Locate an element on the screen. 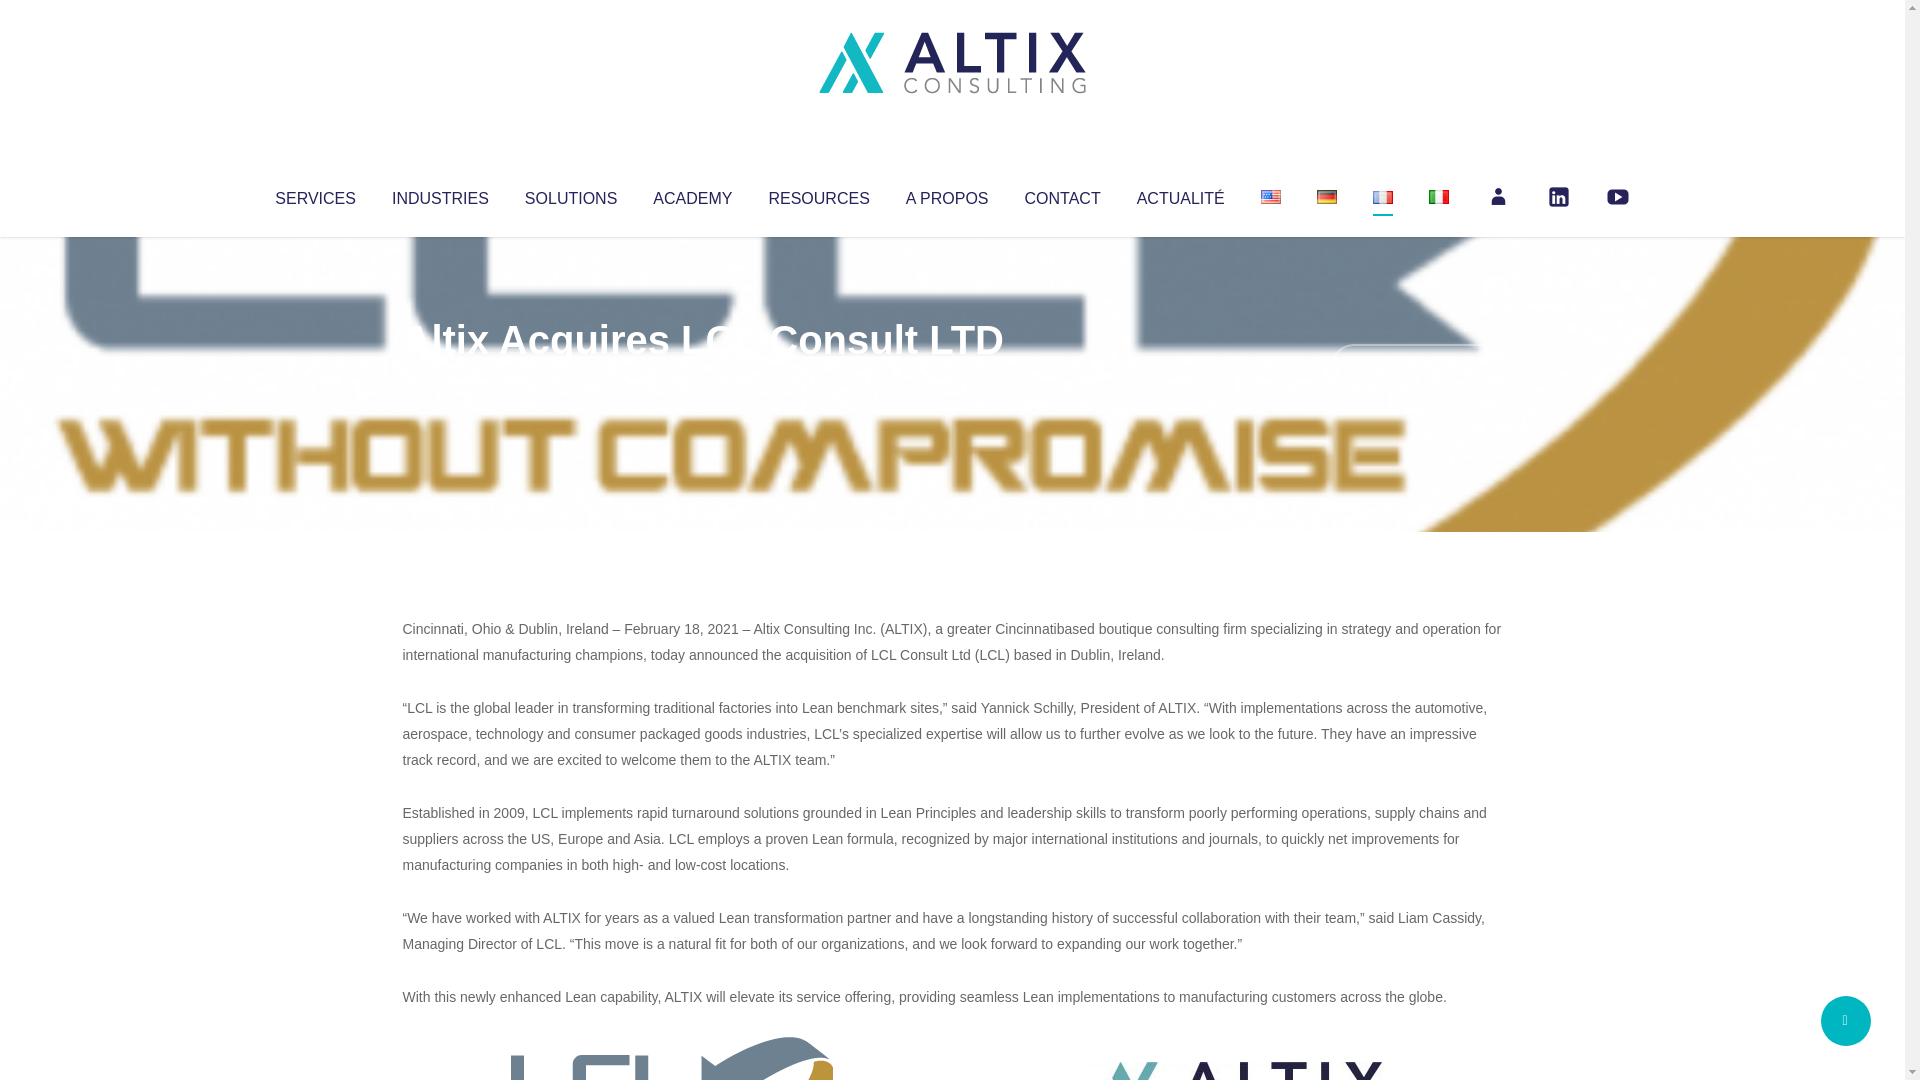 The image size is (1920, 1080). SOLUTIONS is located at coordinates (570, 194).